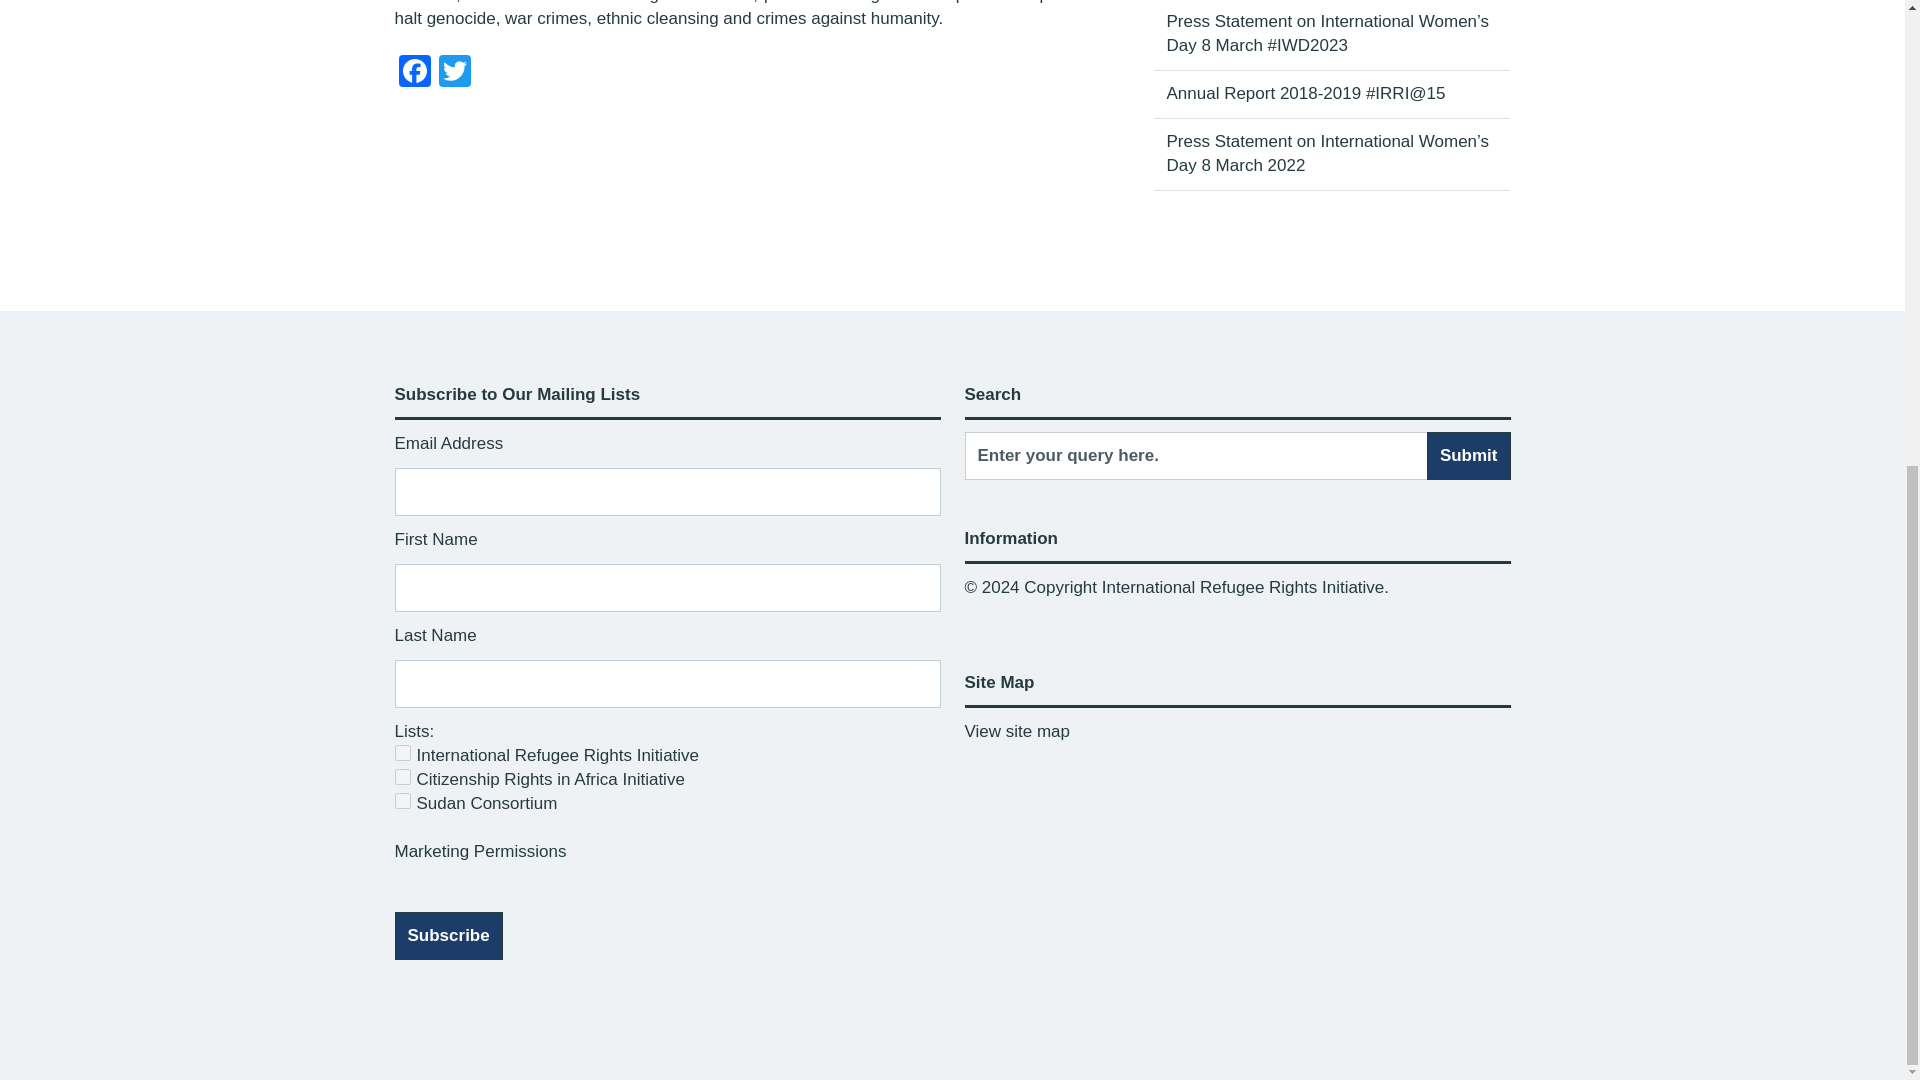 This screenshot has width=1920, height=1080. What do you see at coordinates (402, 776) in the screenshot?
I see `2` at bounding box center [402, 776].